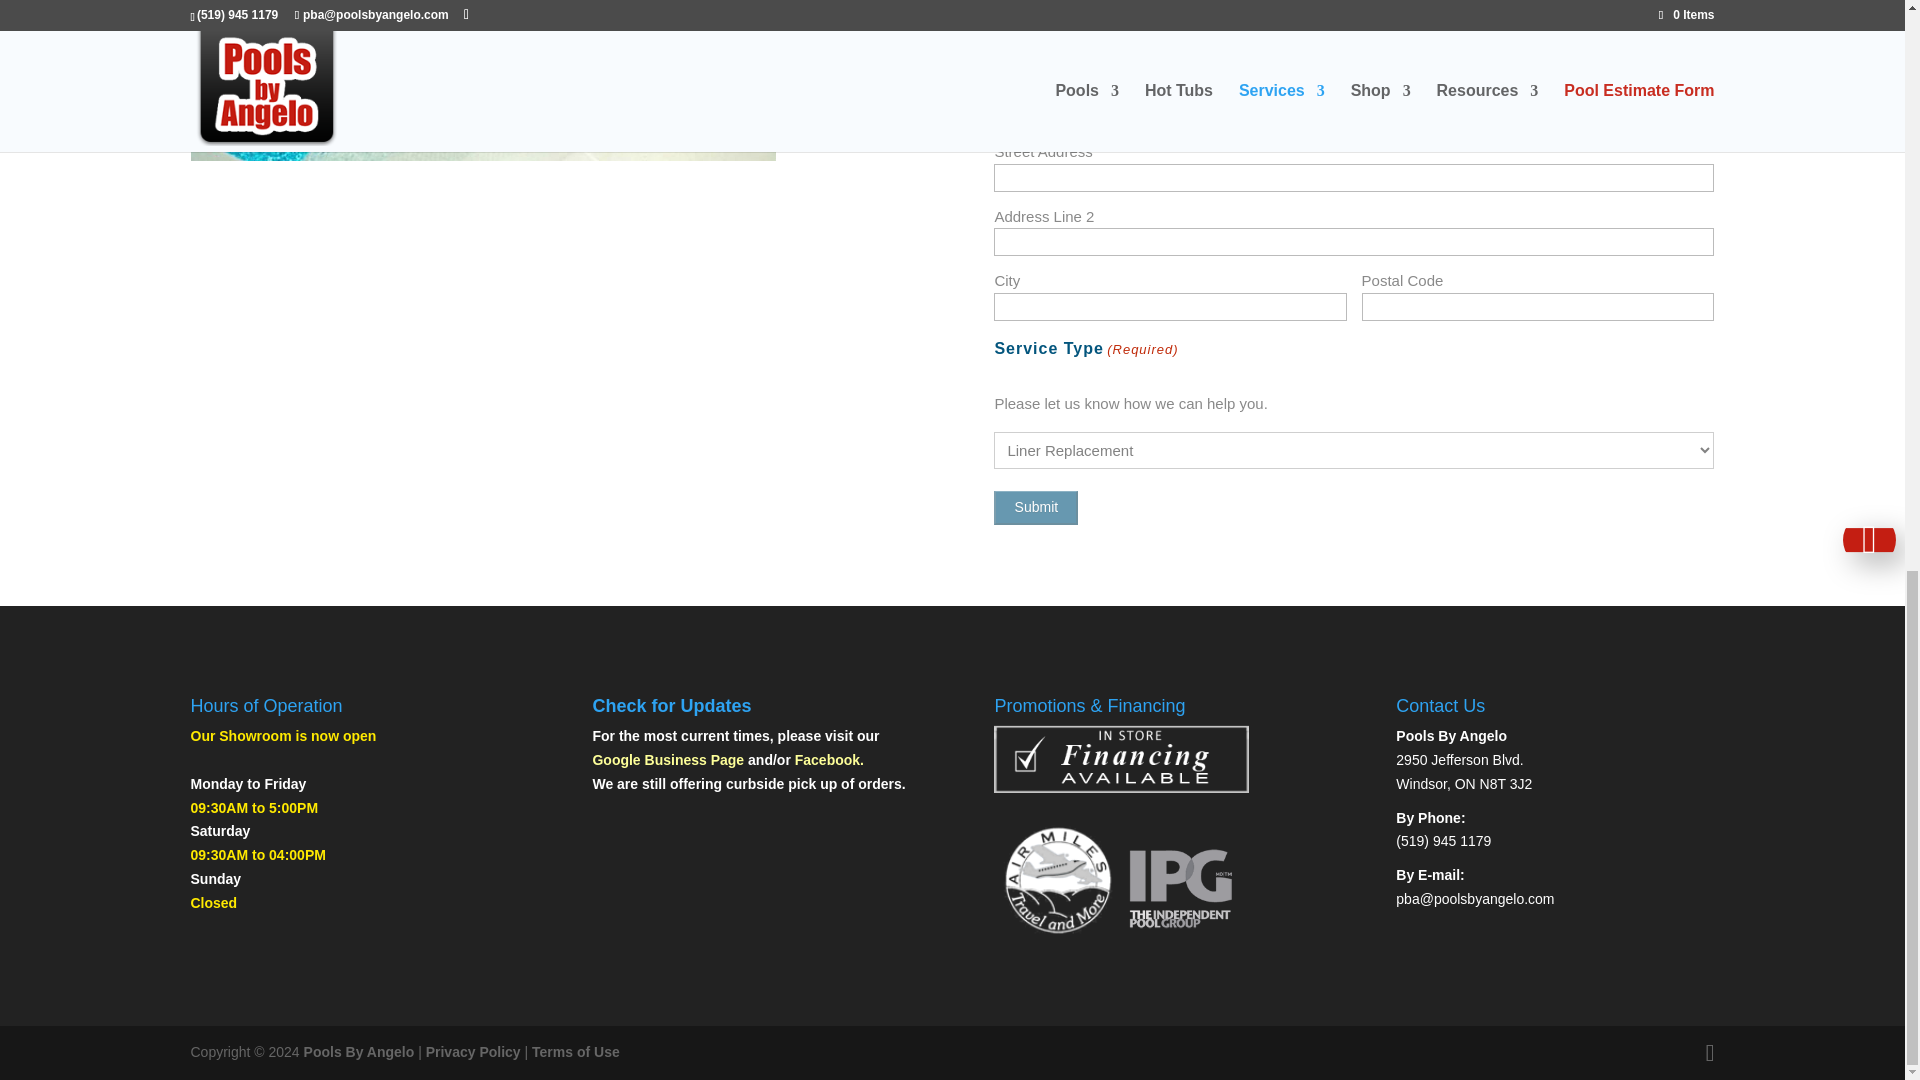 This screenshot has height=1080, width=1920. Describe the element at coordinates (1036, 508) in the screenshot. I see `Submit` at that location.